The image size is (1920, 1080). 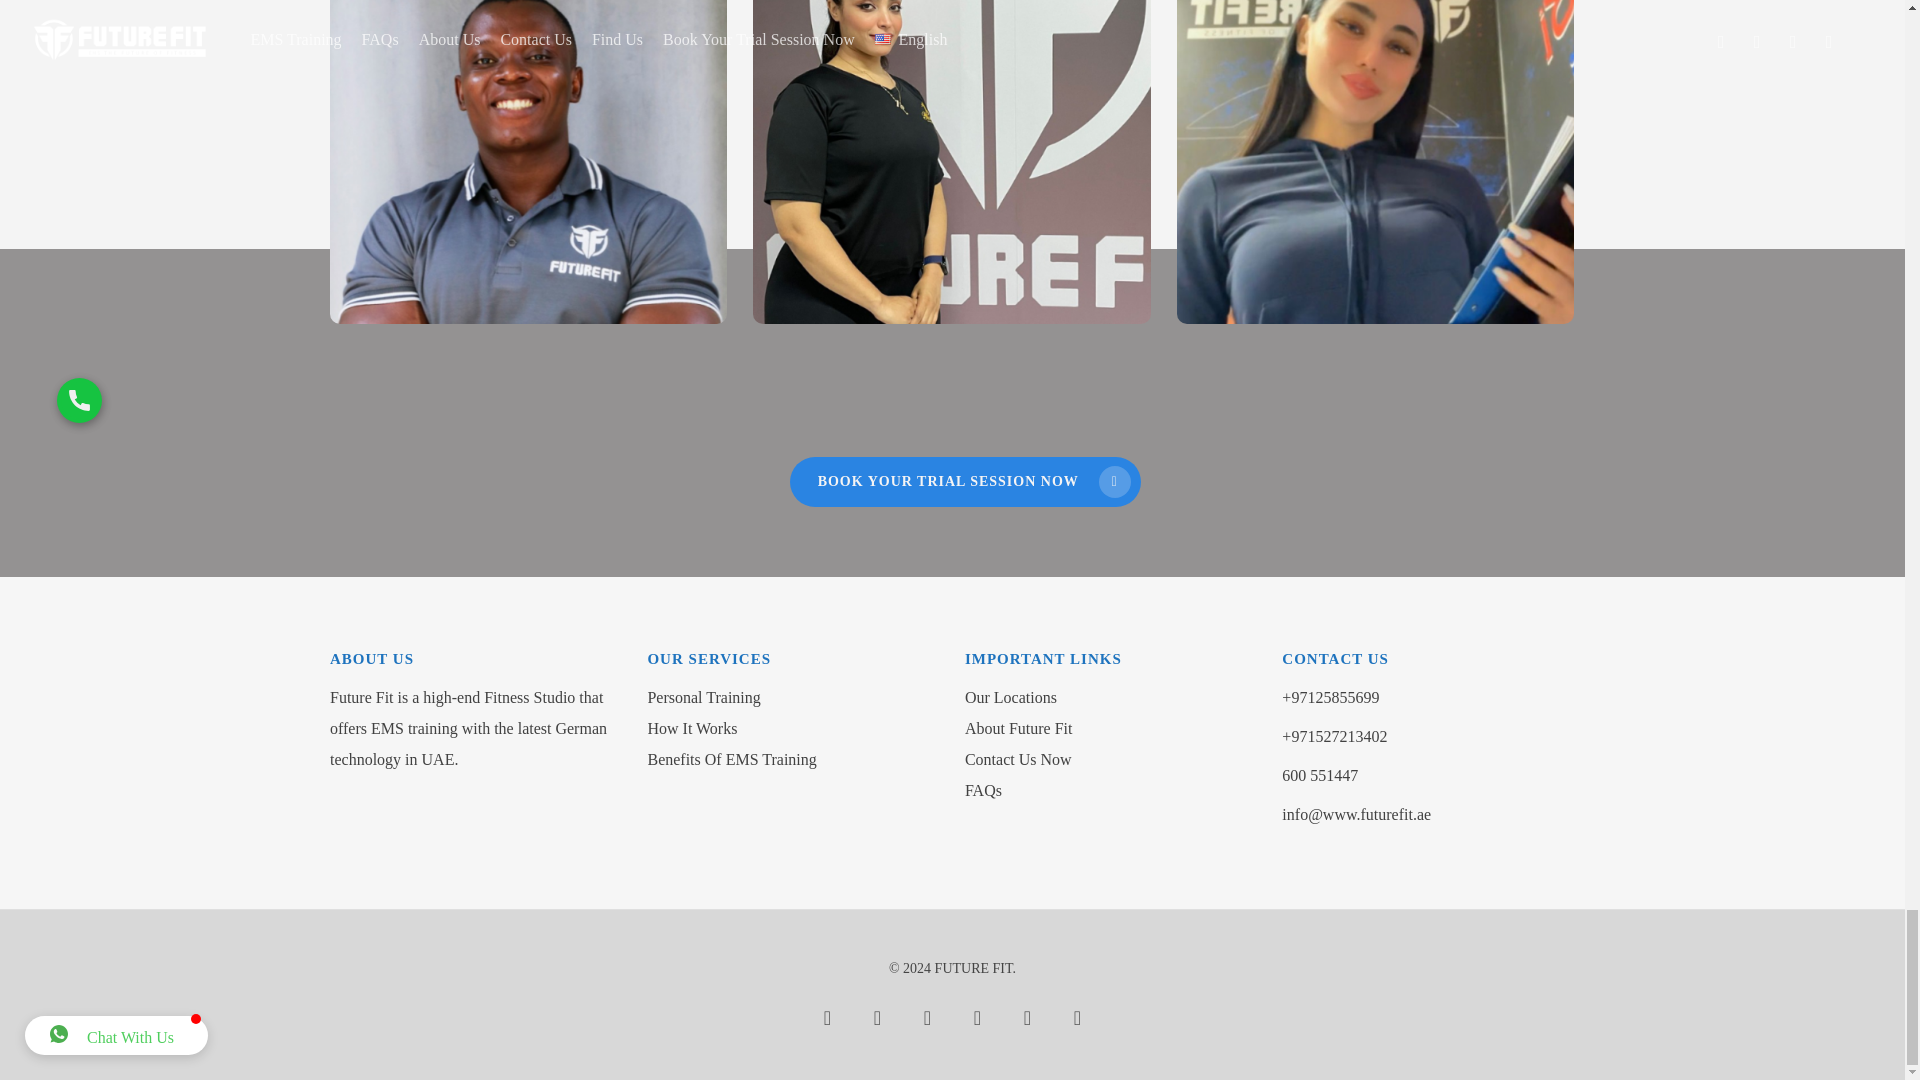 What do you see at coordinates (964, 481) in the screenshot?
I see `BOOK YOUR TRIAL SESSION NOW` at bounding box center [964, 481].